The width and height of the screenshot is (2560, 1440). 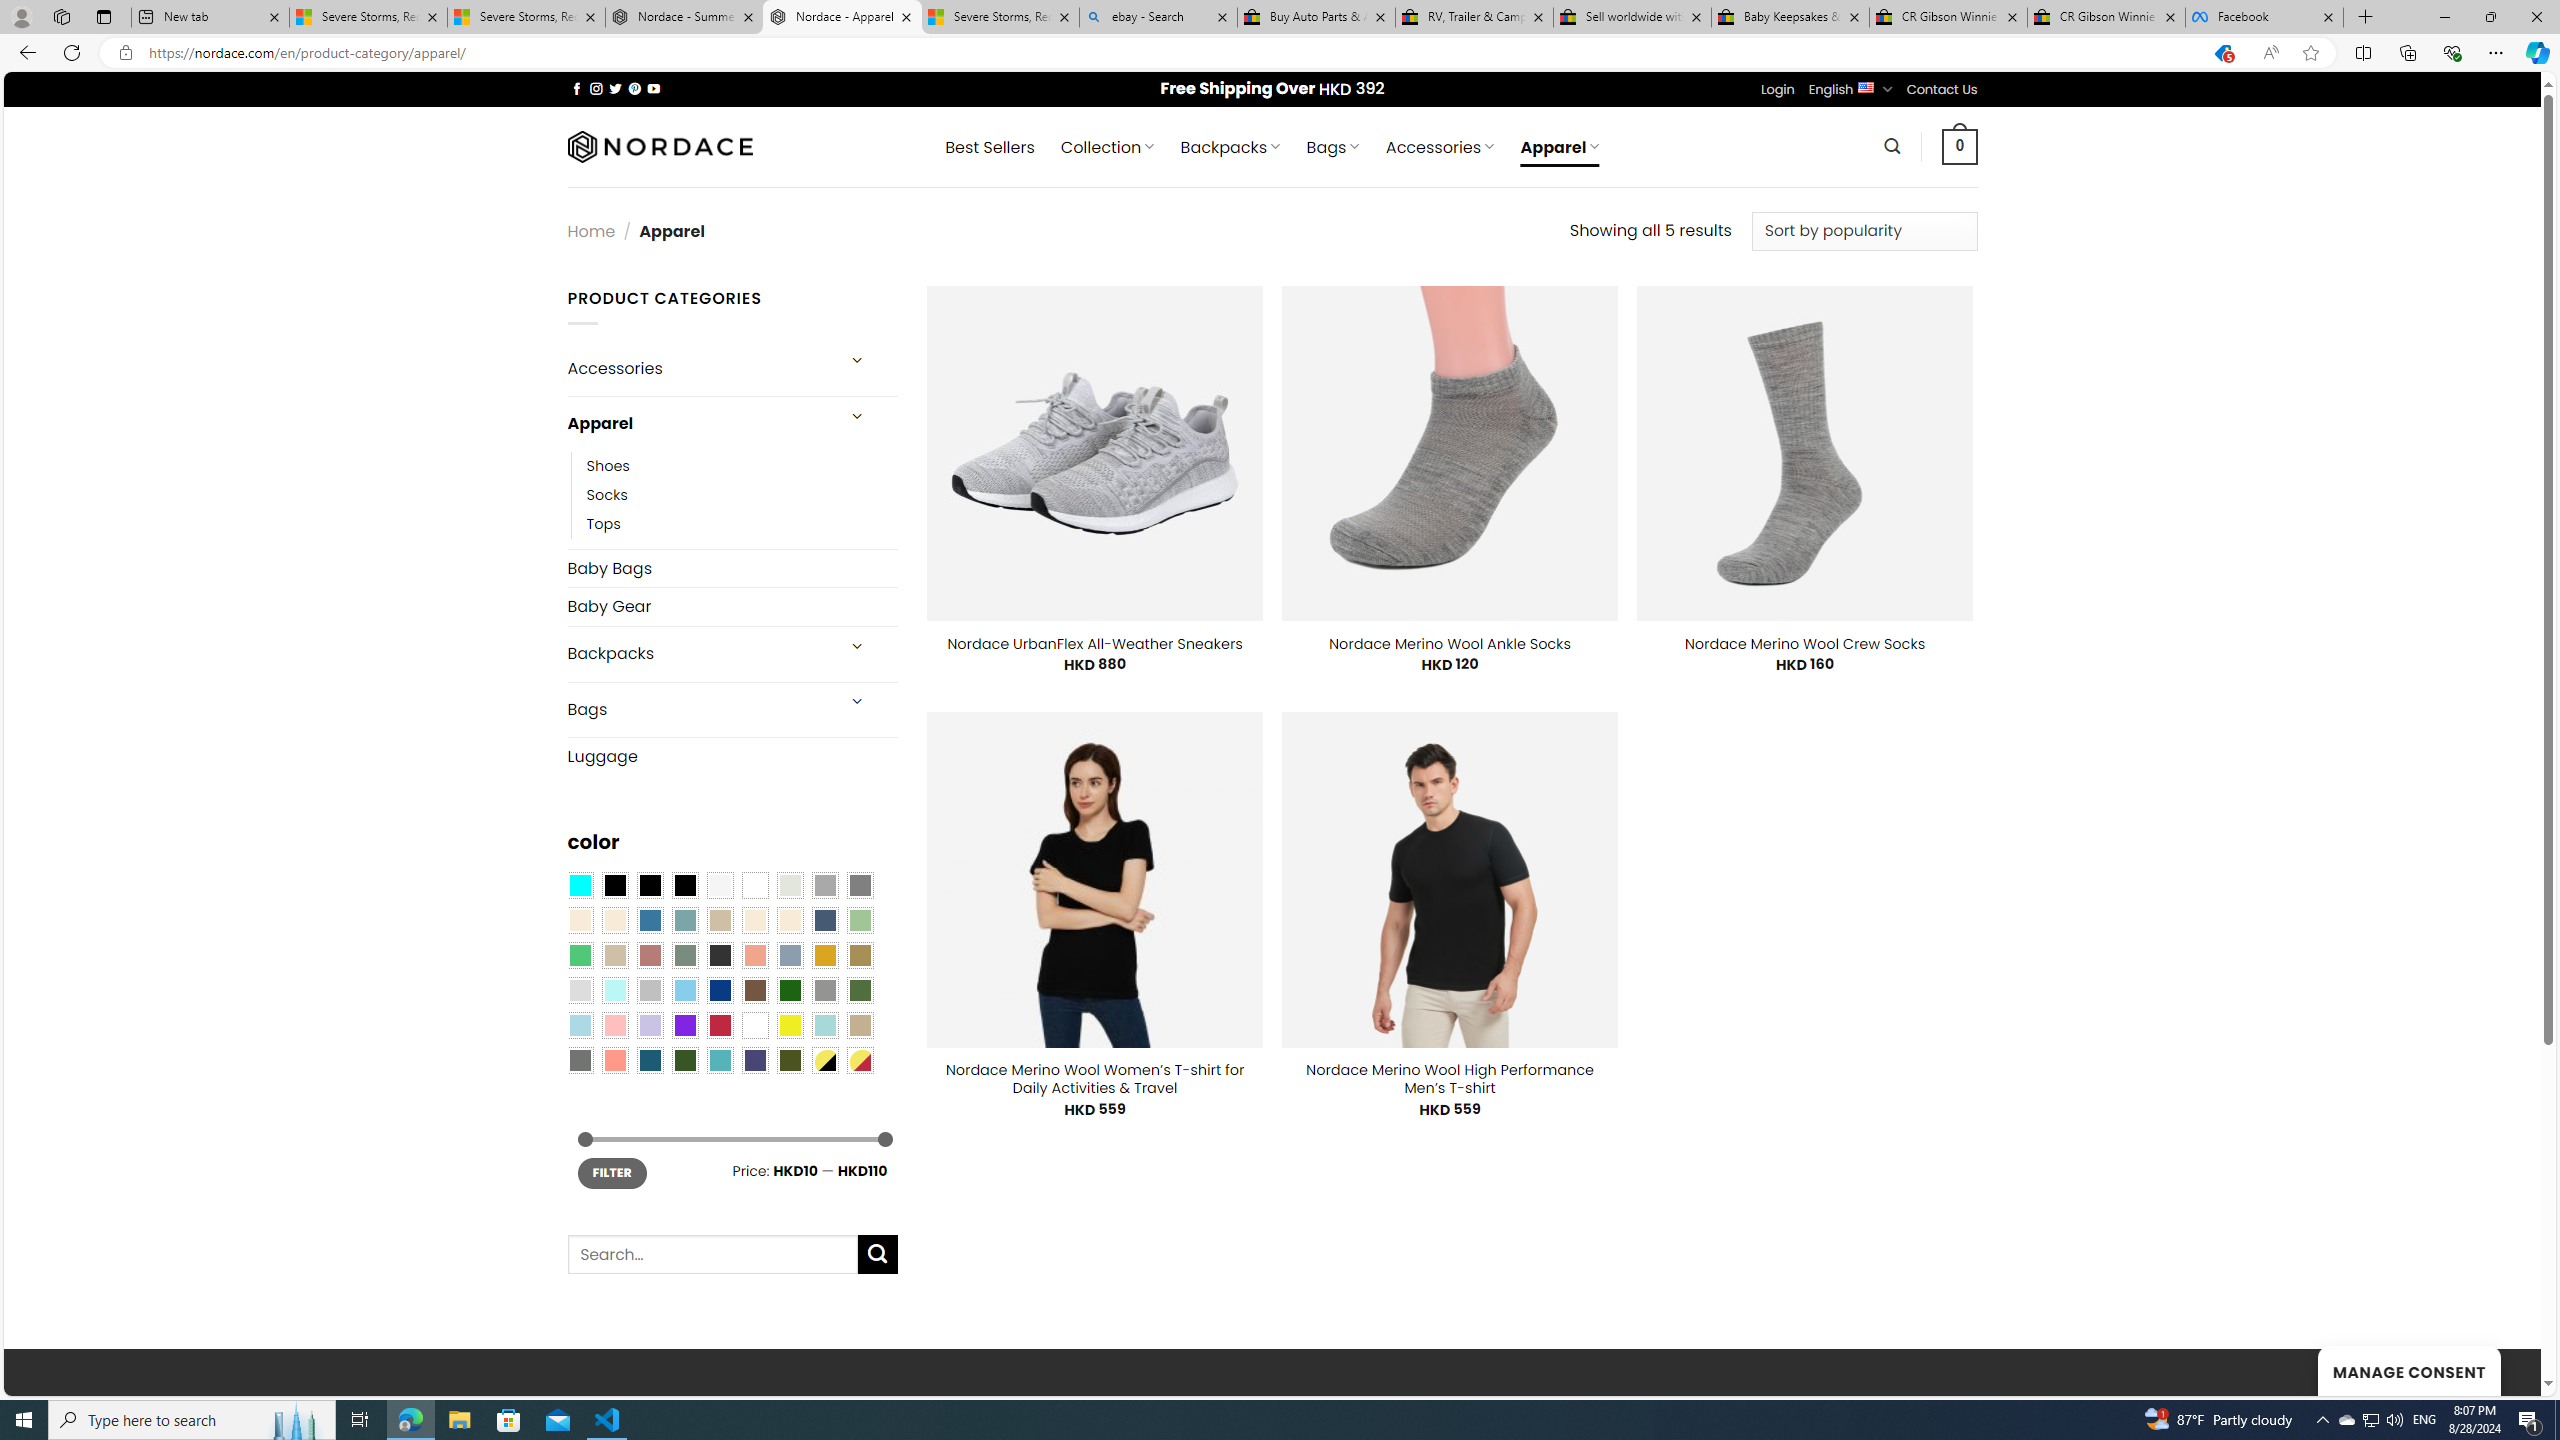 What do you see at coordinates (650, 885) in the screenshot?
I see `Black` at bounding box center [650, 885].